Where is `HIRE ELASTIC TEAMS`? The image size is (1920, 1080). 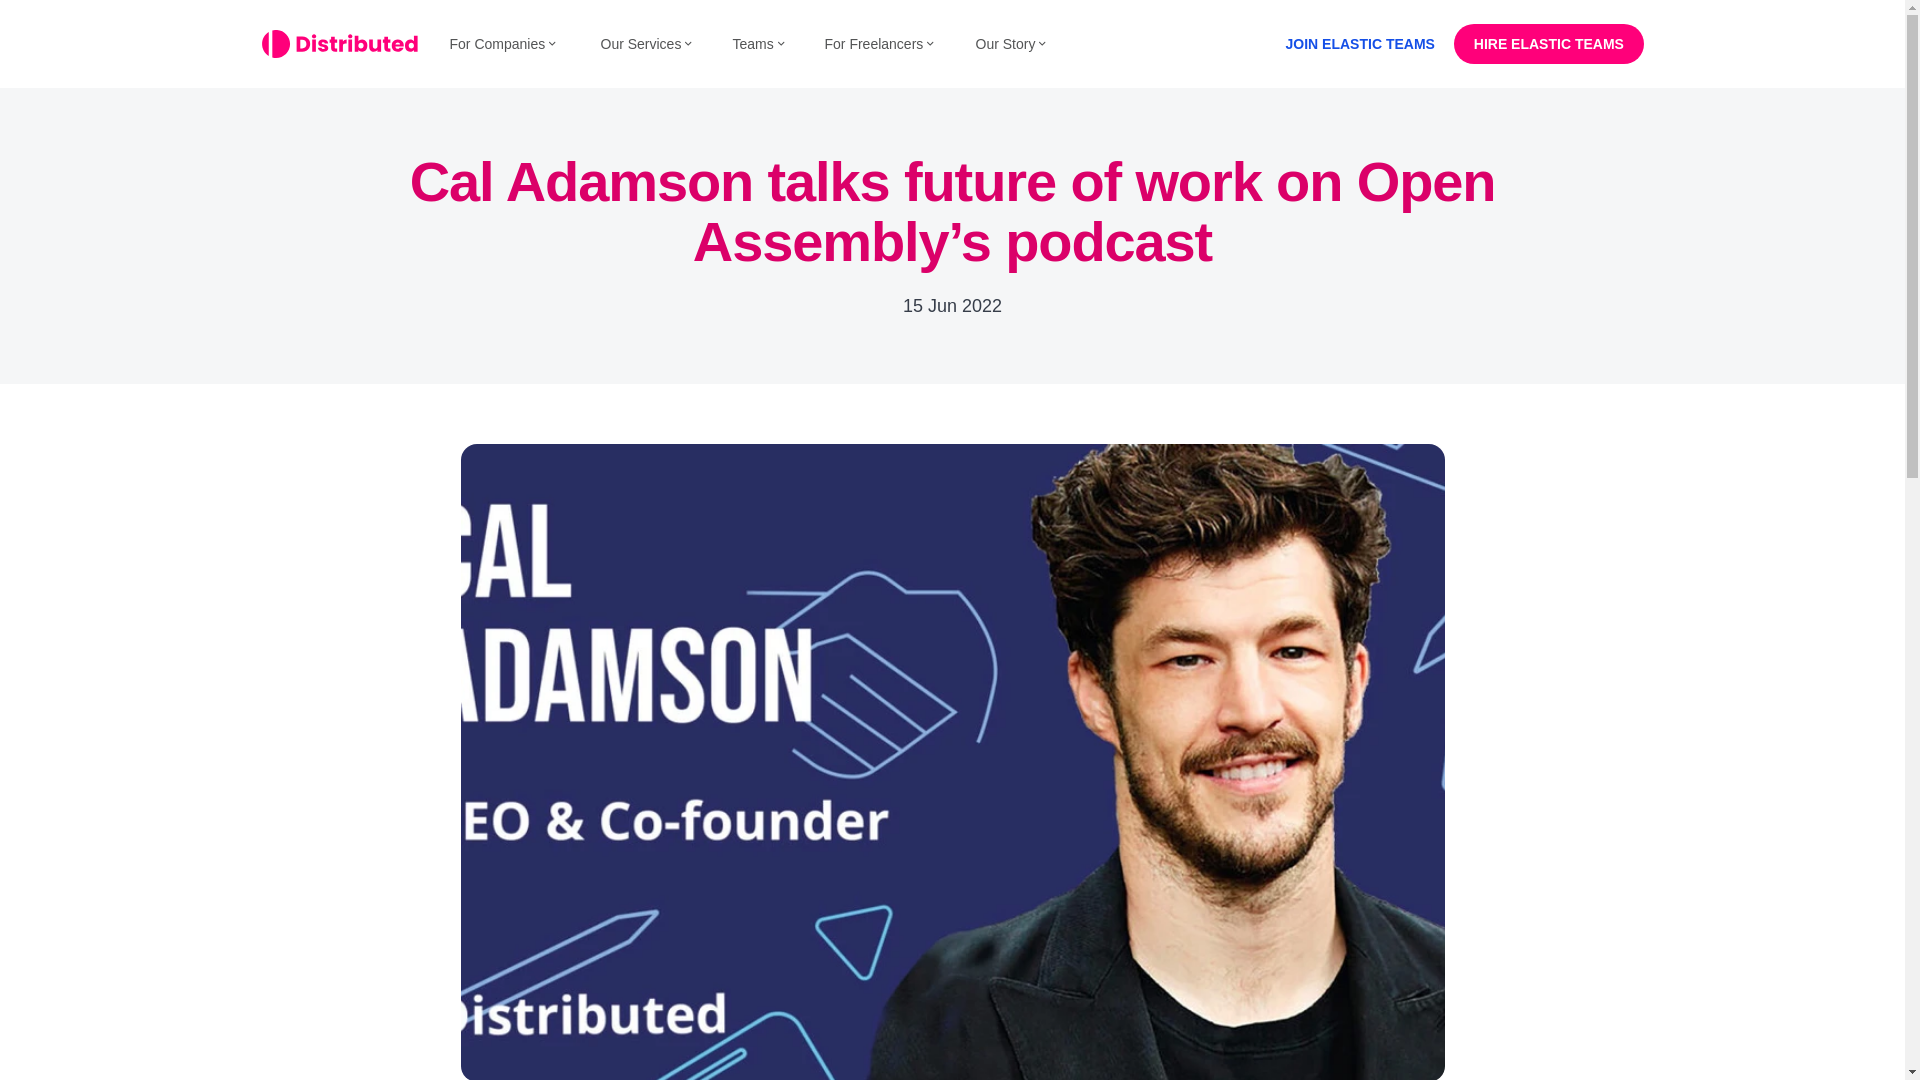
HIRE ELASTIC TEAMS is located at coordinates (1548, 43).